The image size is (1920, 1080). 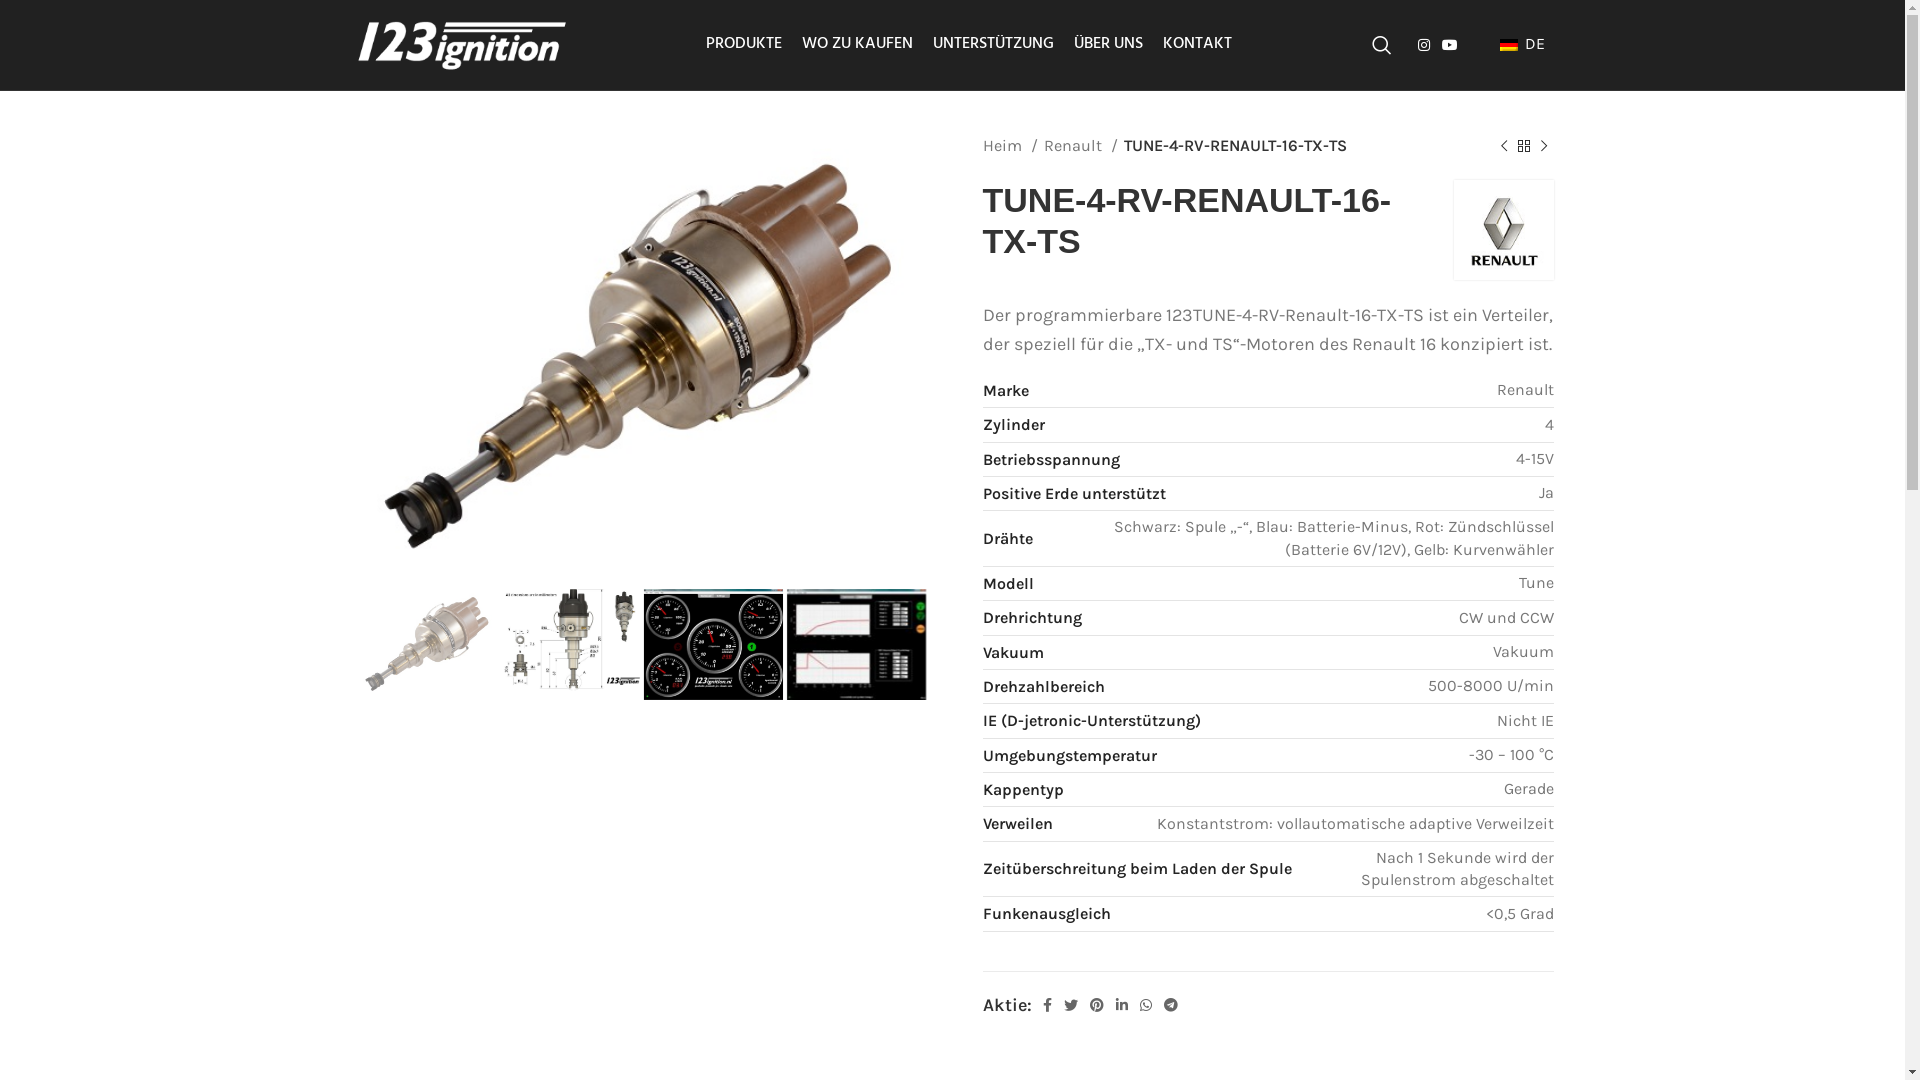 I want to click on PRODUKTE, so click(x=744, y=45).